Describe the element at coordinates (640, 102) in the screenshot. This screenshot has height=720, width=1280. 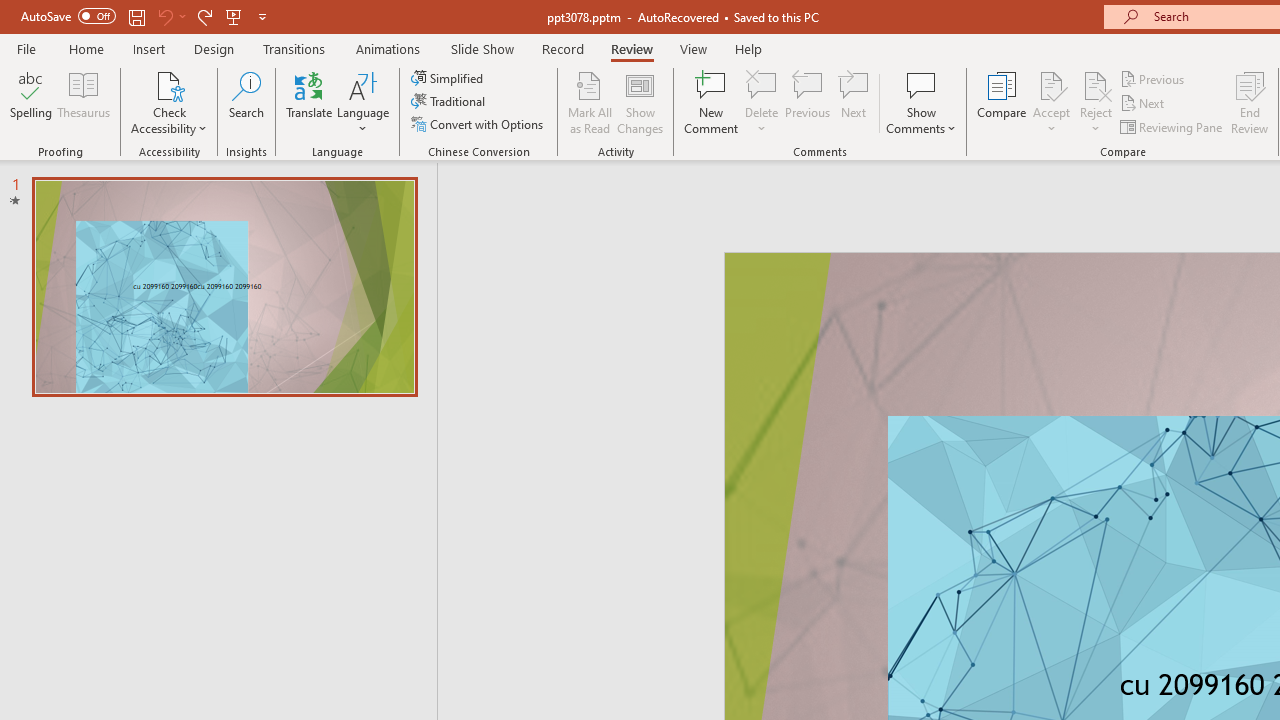
I see `Show Changes` at that location.